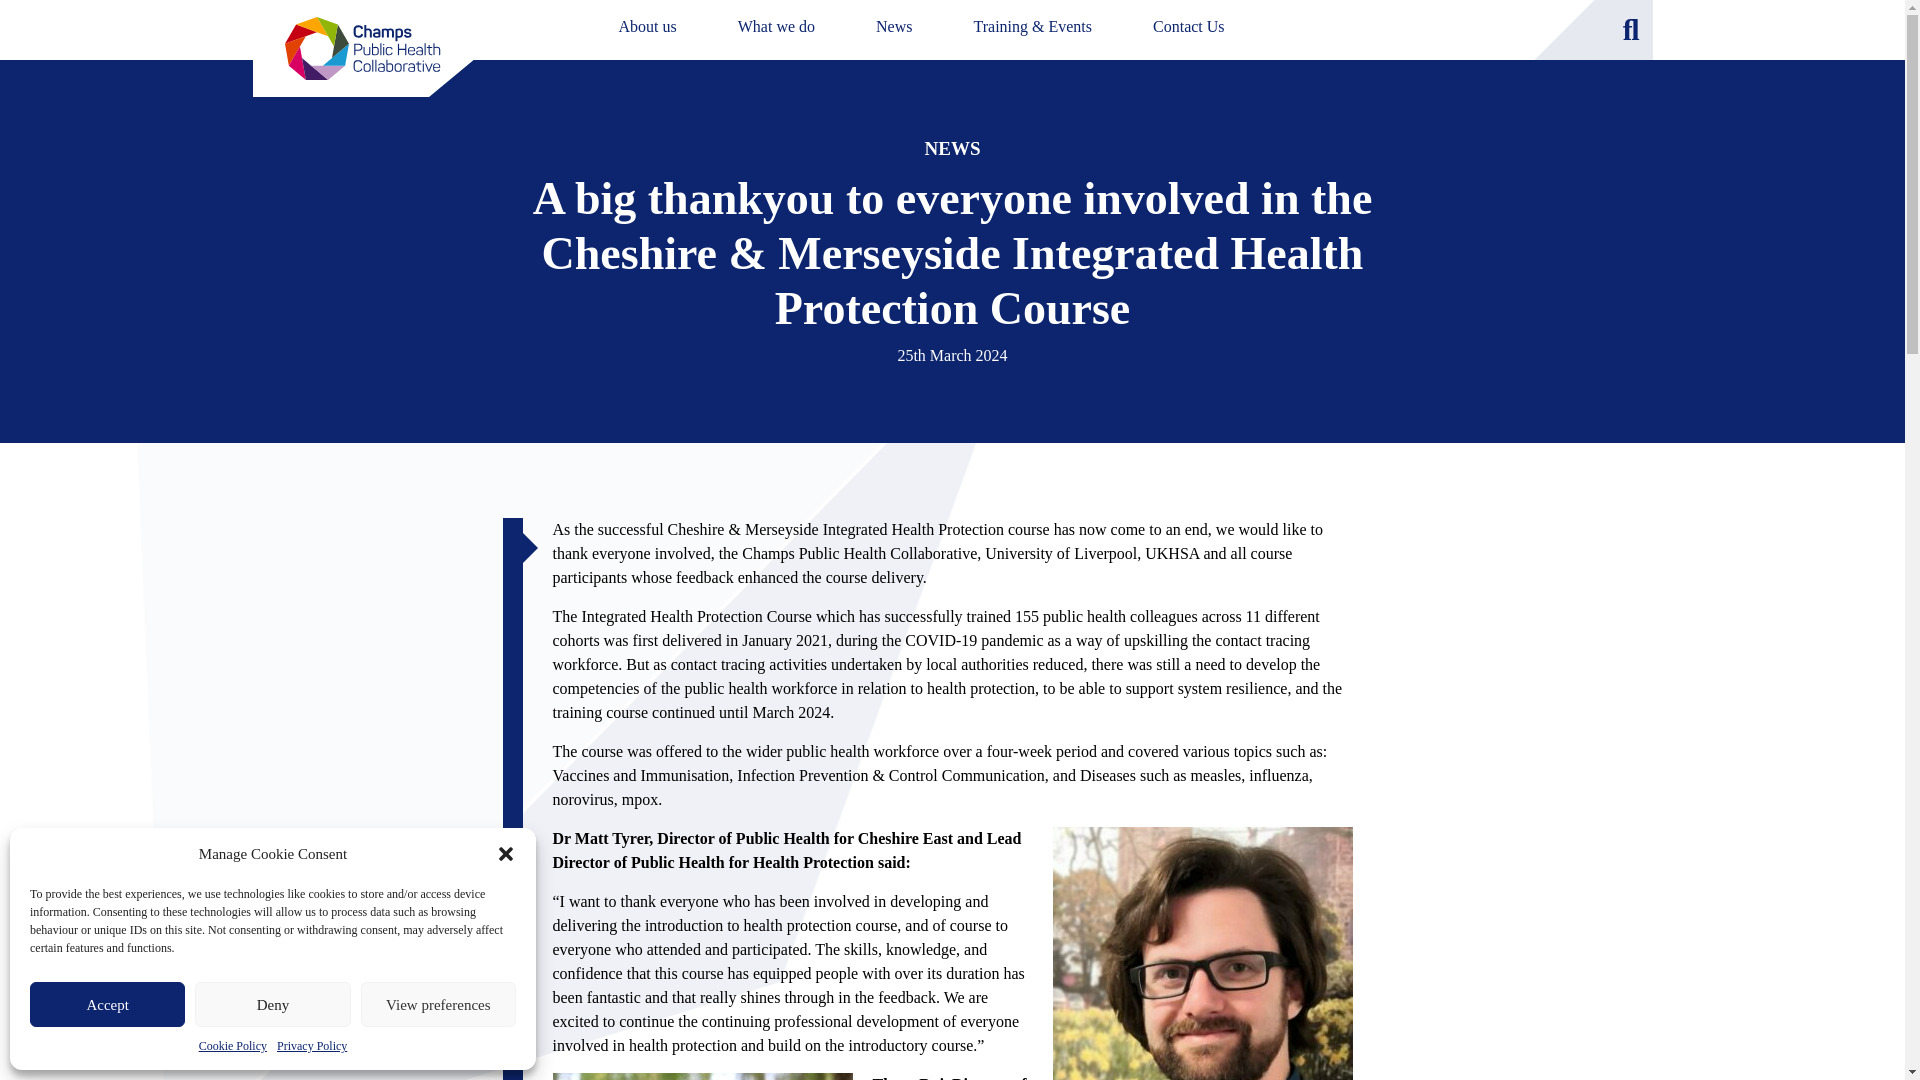 The image size is (1920, 1080). Describe the element at coordinates (1188, 26) in the screenshot. I see `Contact Us` at that location.